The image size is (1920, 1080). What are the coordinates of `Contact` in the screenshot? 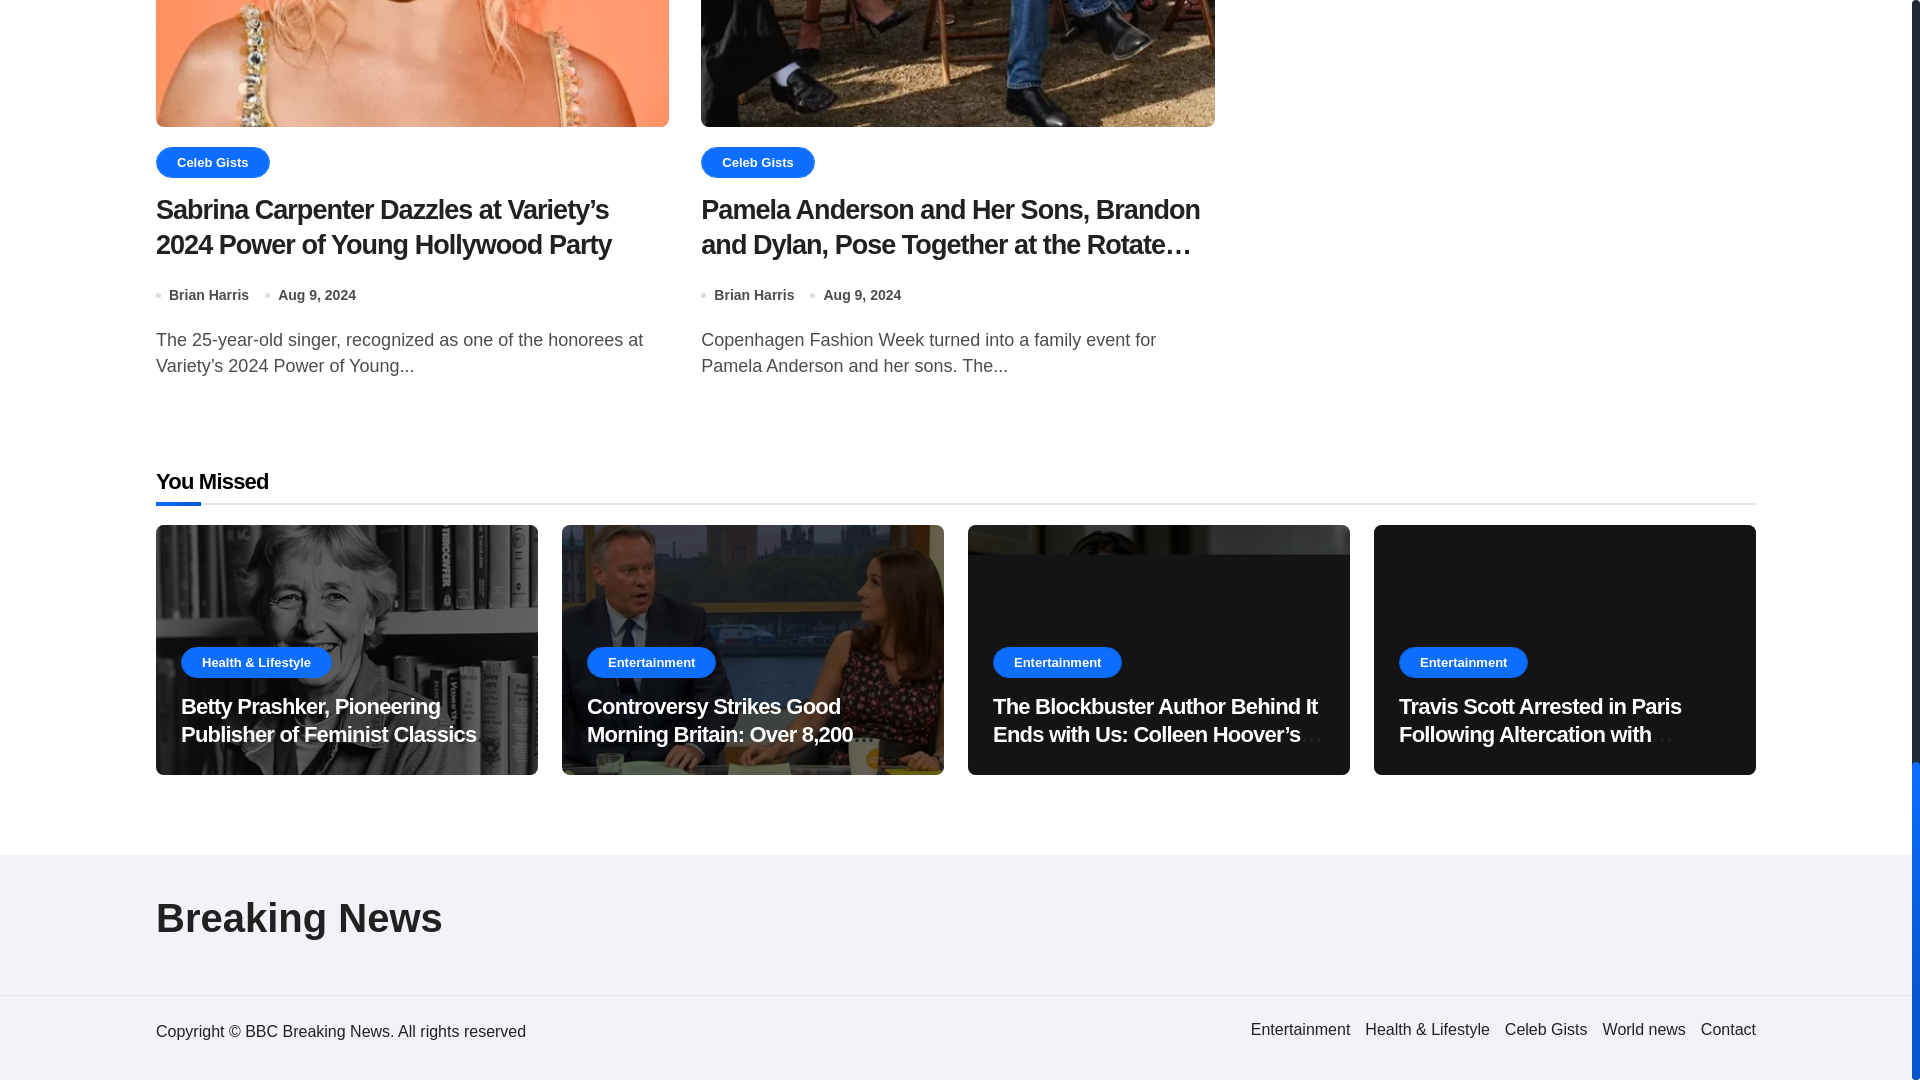 It's located at (1728, 1028).